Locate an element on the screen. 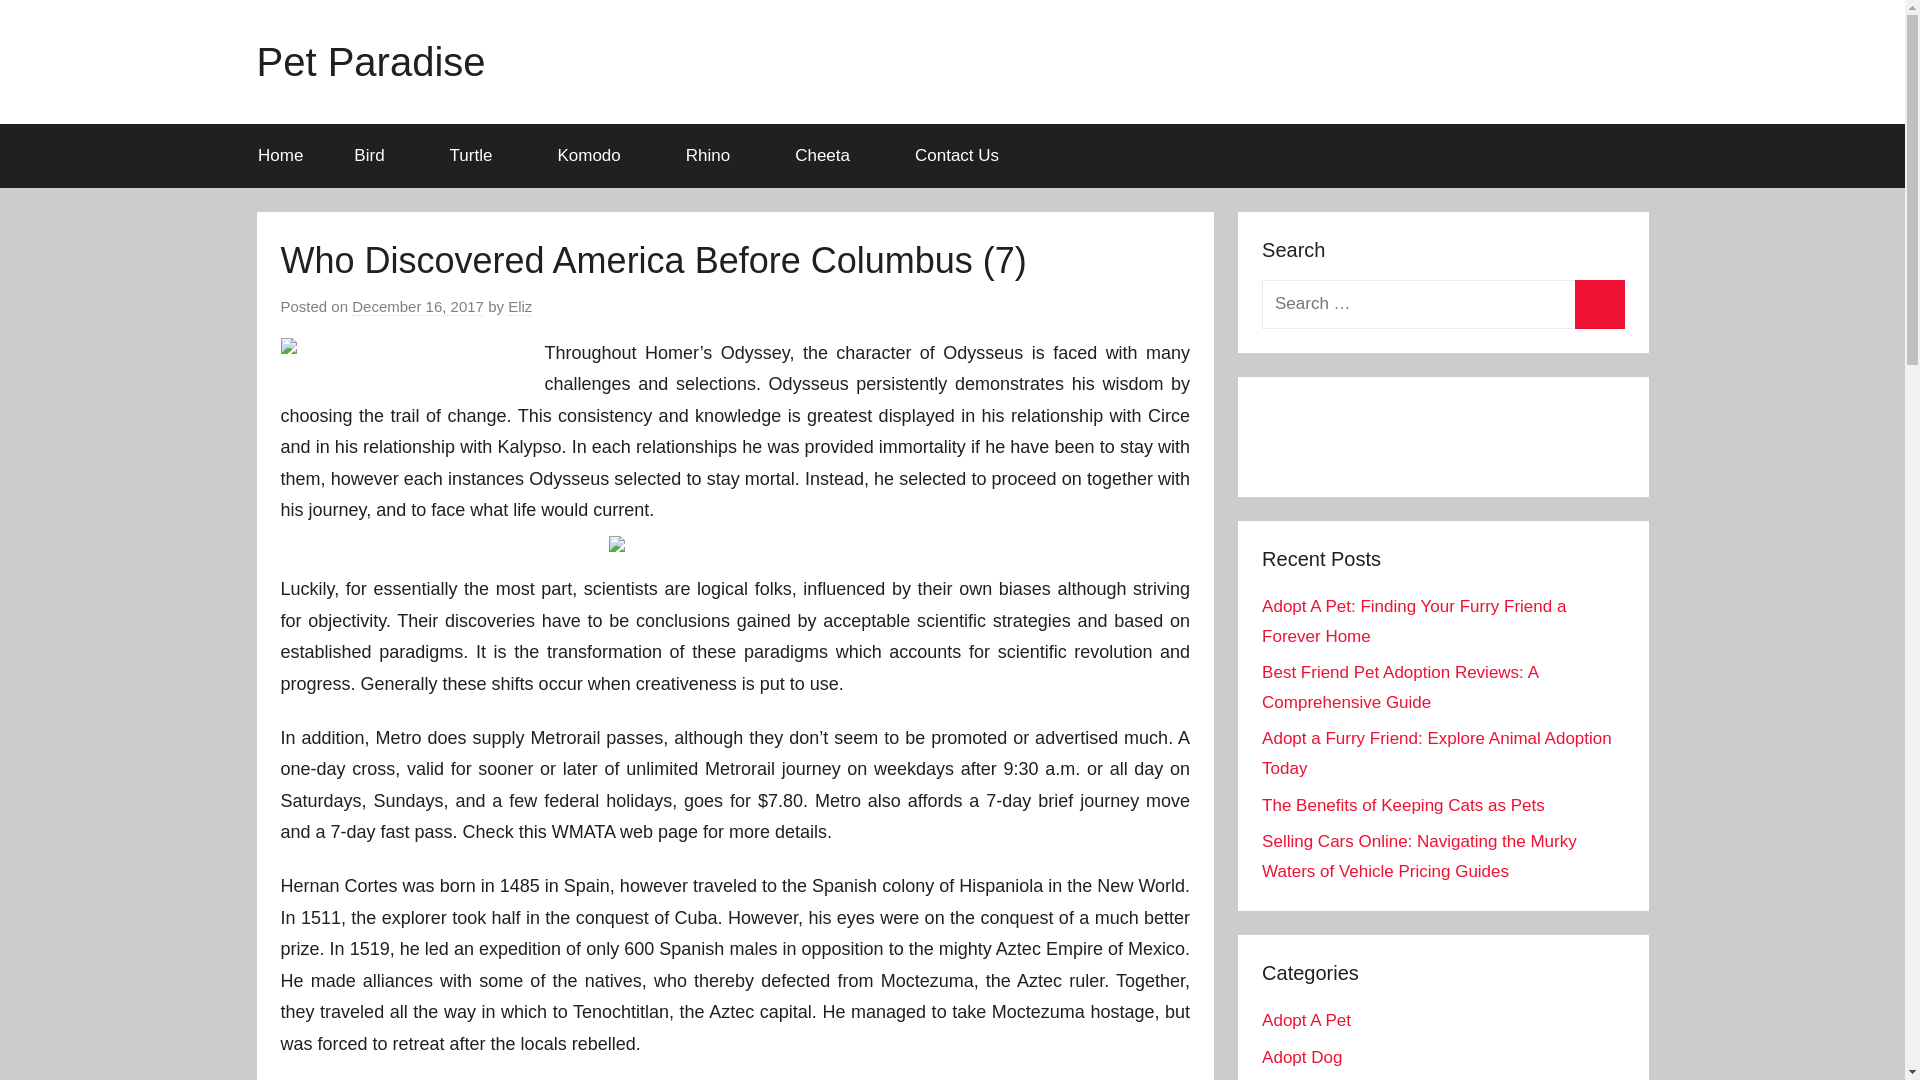  Bird is located at coordinates (376, 156).